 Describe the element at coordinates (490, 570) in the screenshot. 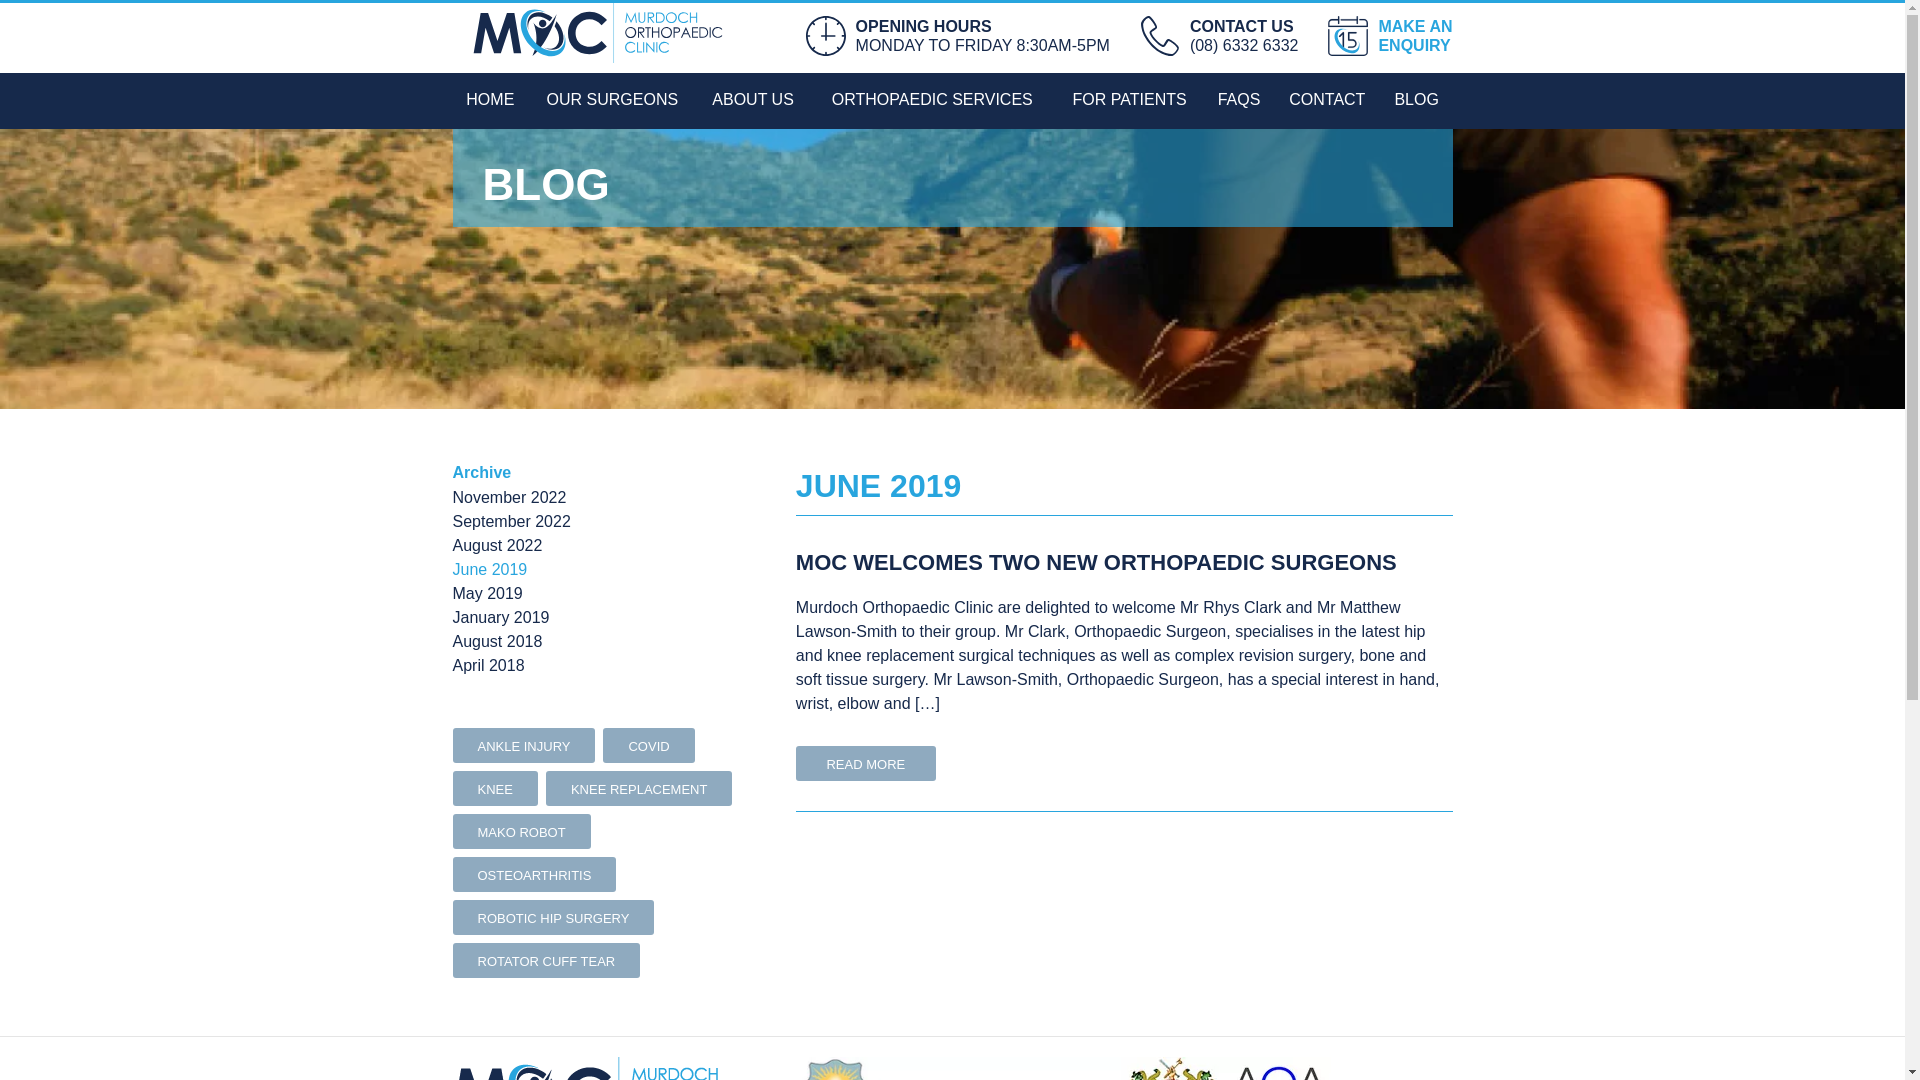

I see `June 2019` at that location.